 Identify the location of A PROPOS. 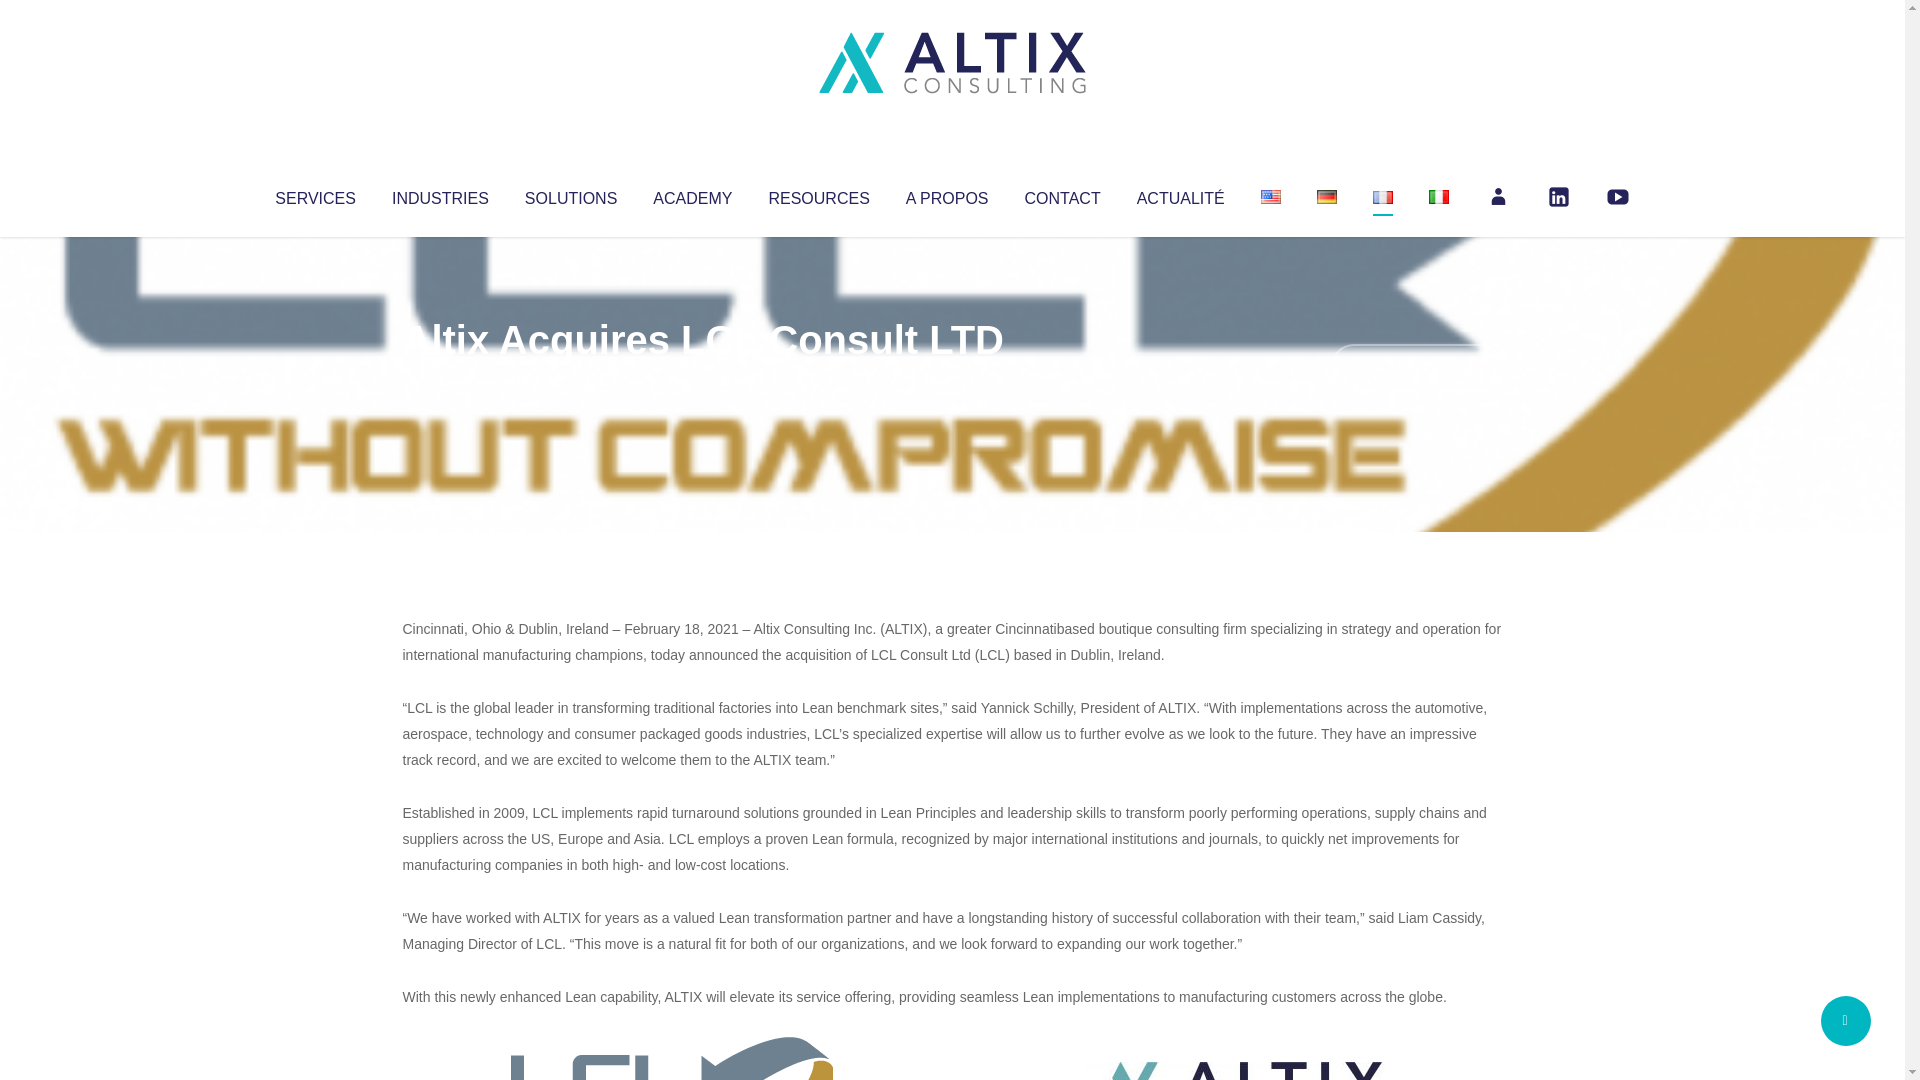
(947, 194).